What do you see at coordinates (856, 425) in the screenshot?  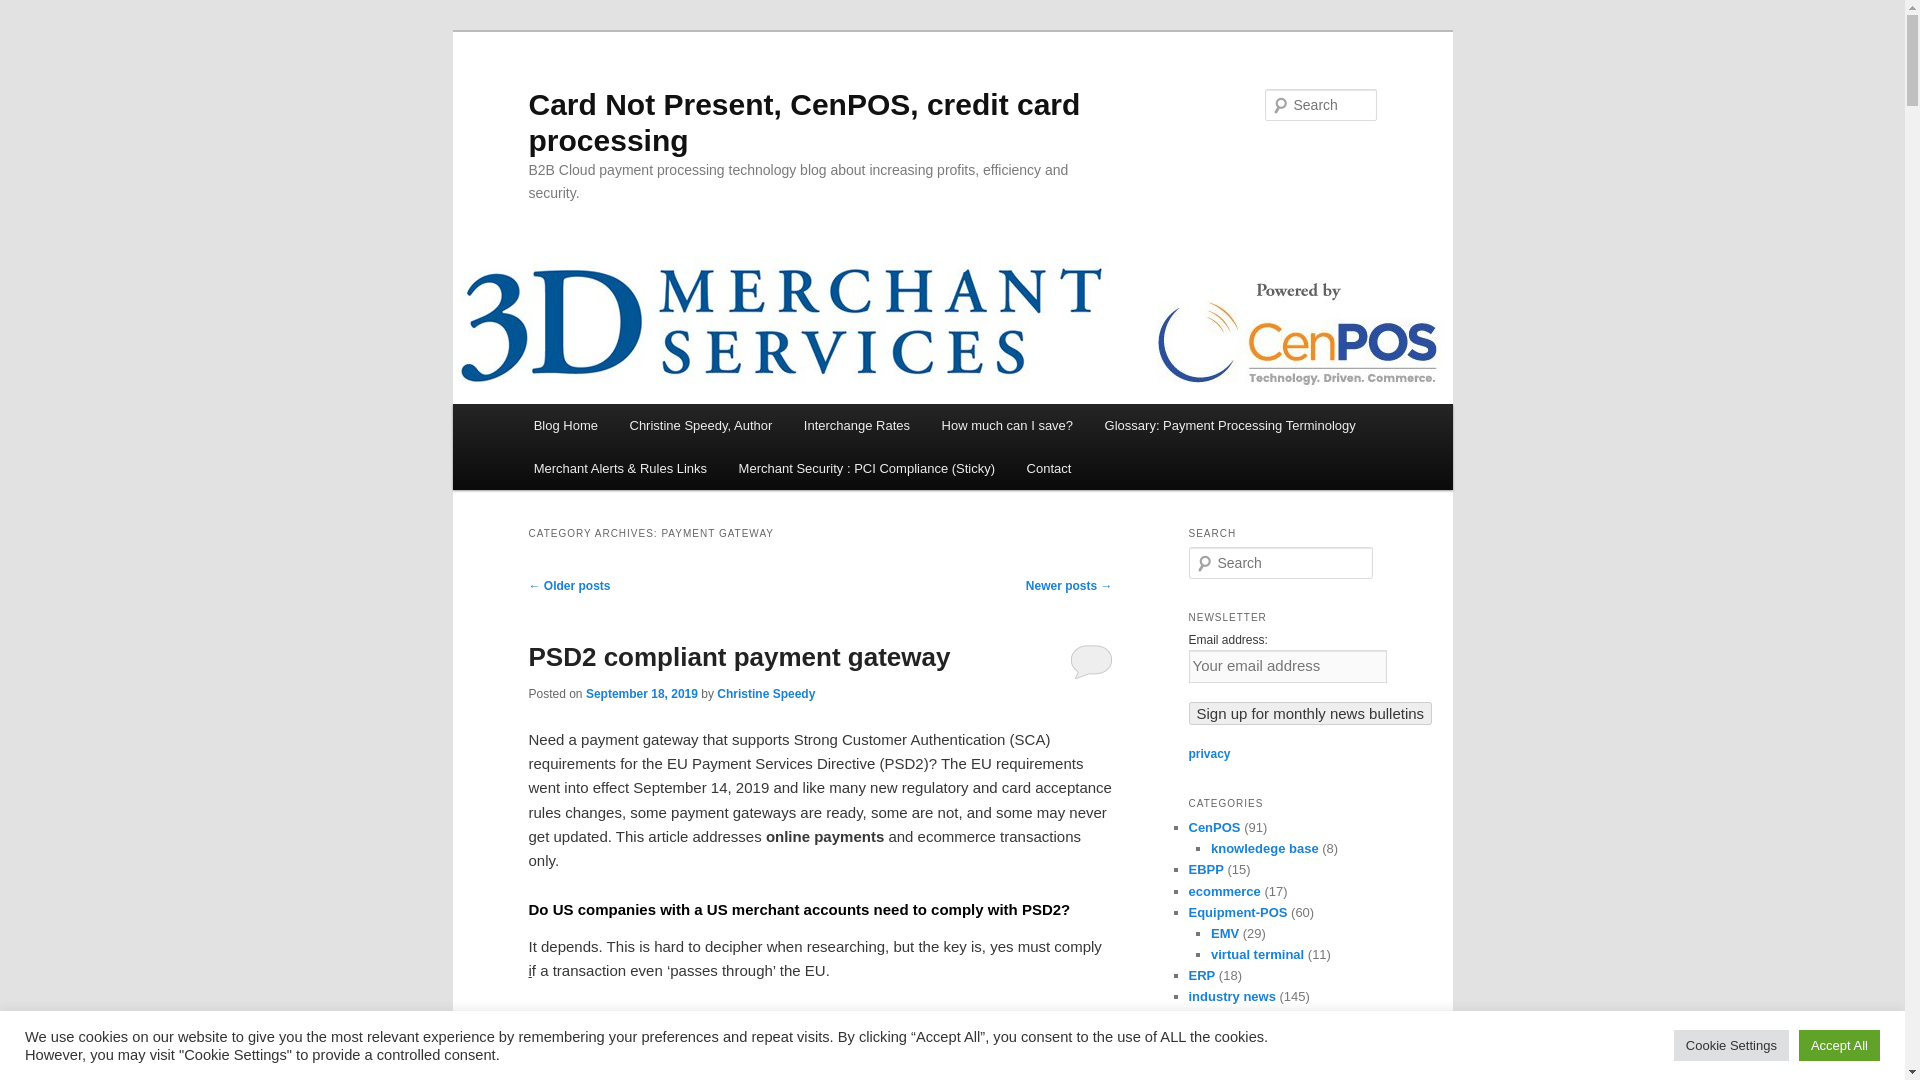 I see `Interchange Rates` at bounding box center [856, 425].